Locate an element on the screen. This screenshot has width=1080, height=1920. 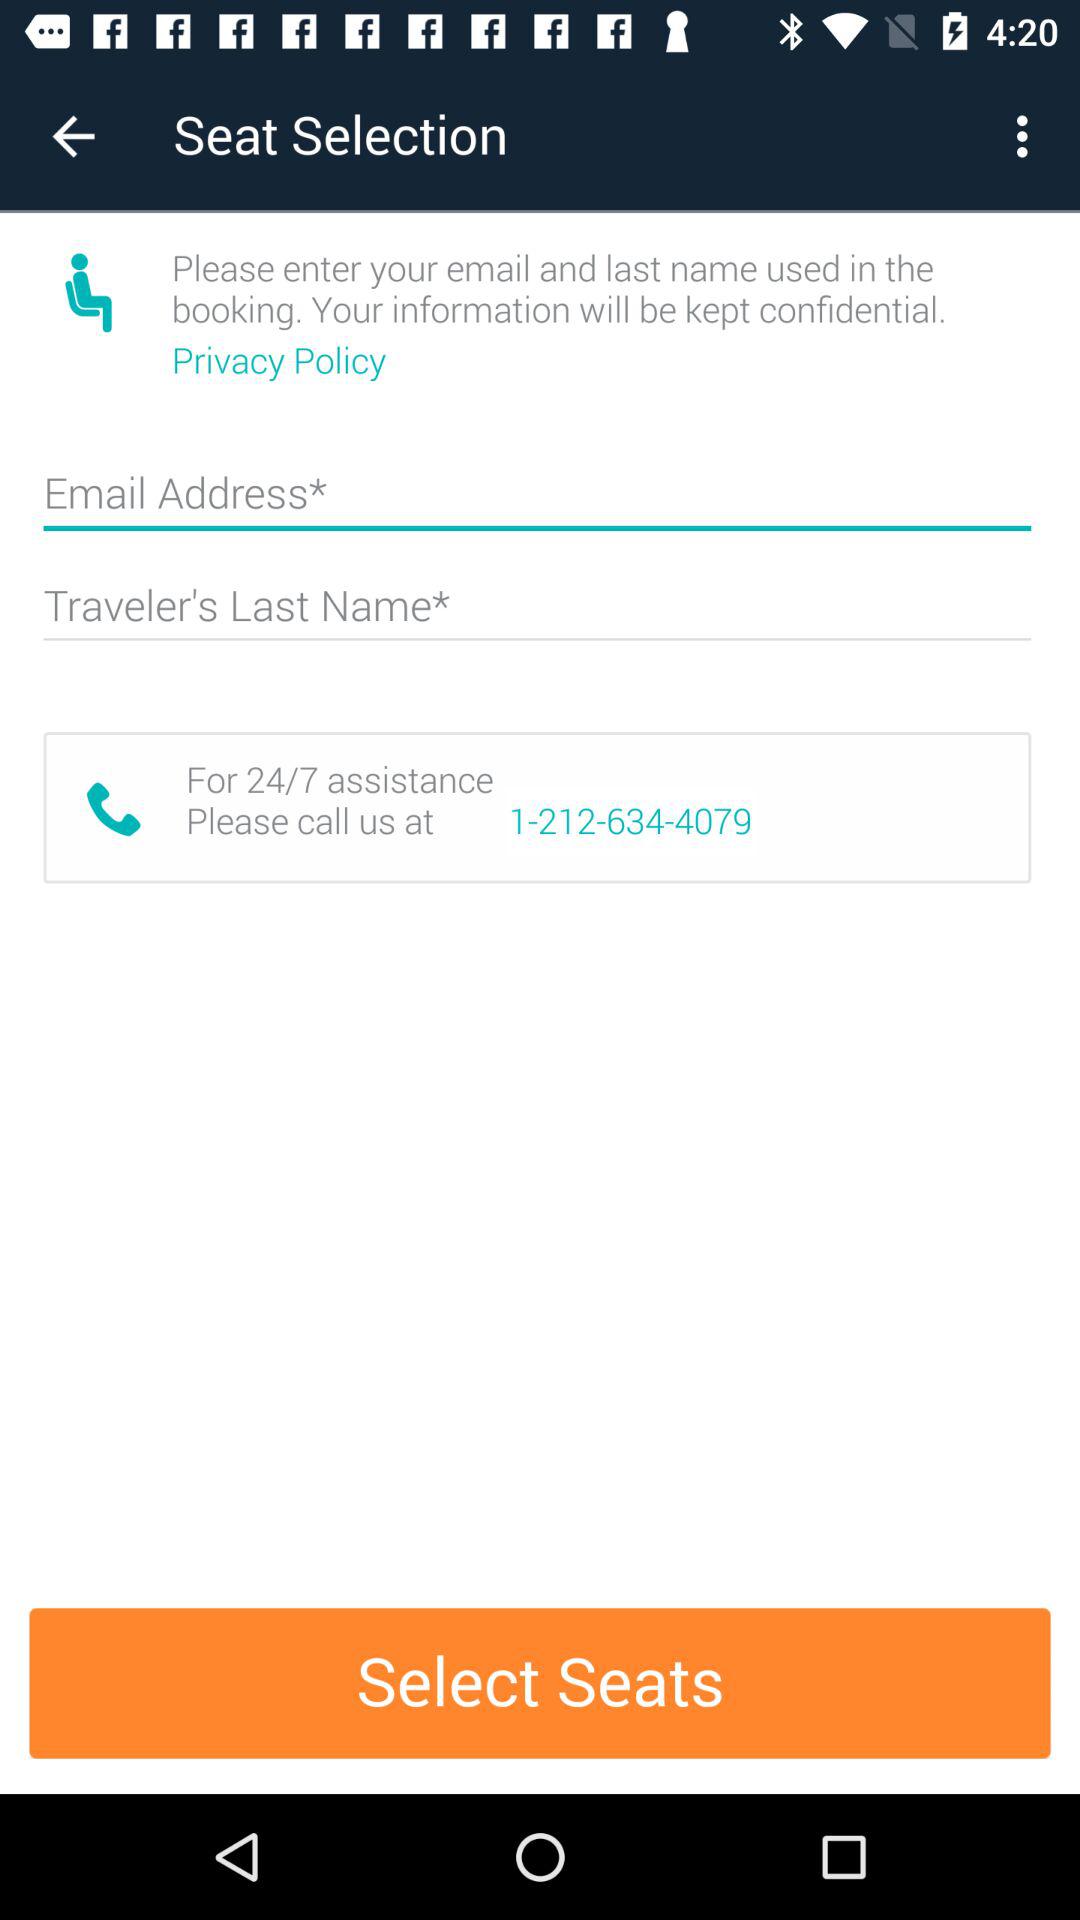
jump to the select seats item is located at coordinates (540, 1682).